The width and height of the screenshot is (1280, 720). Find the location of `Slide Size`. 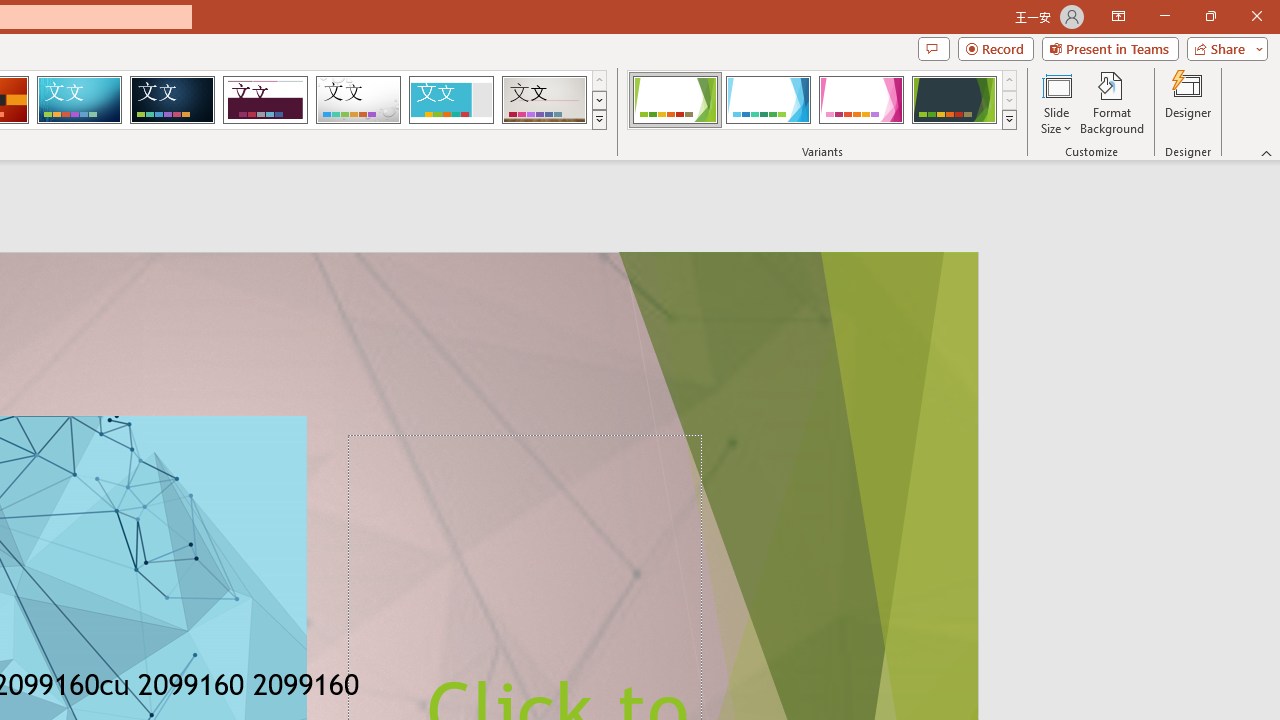

Slide Size is located at coordinates (1056, 102).